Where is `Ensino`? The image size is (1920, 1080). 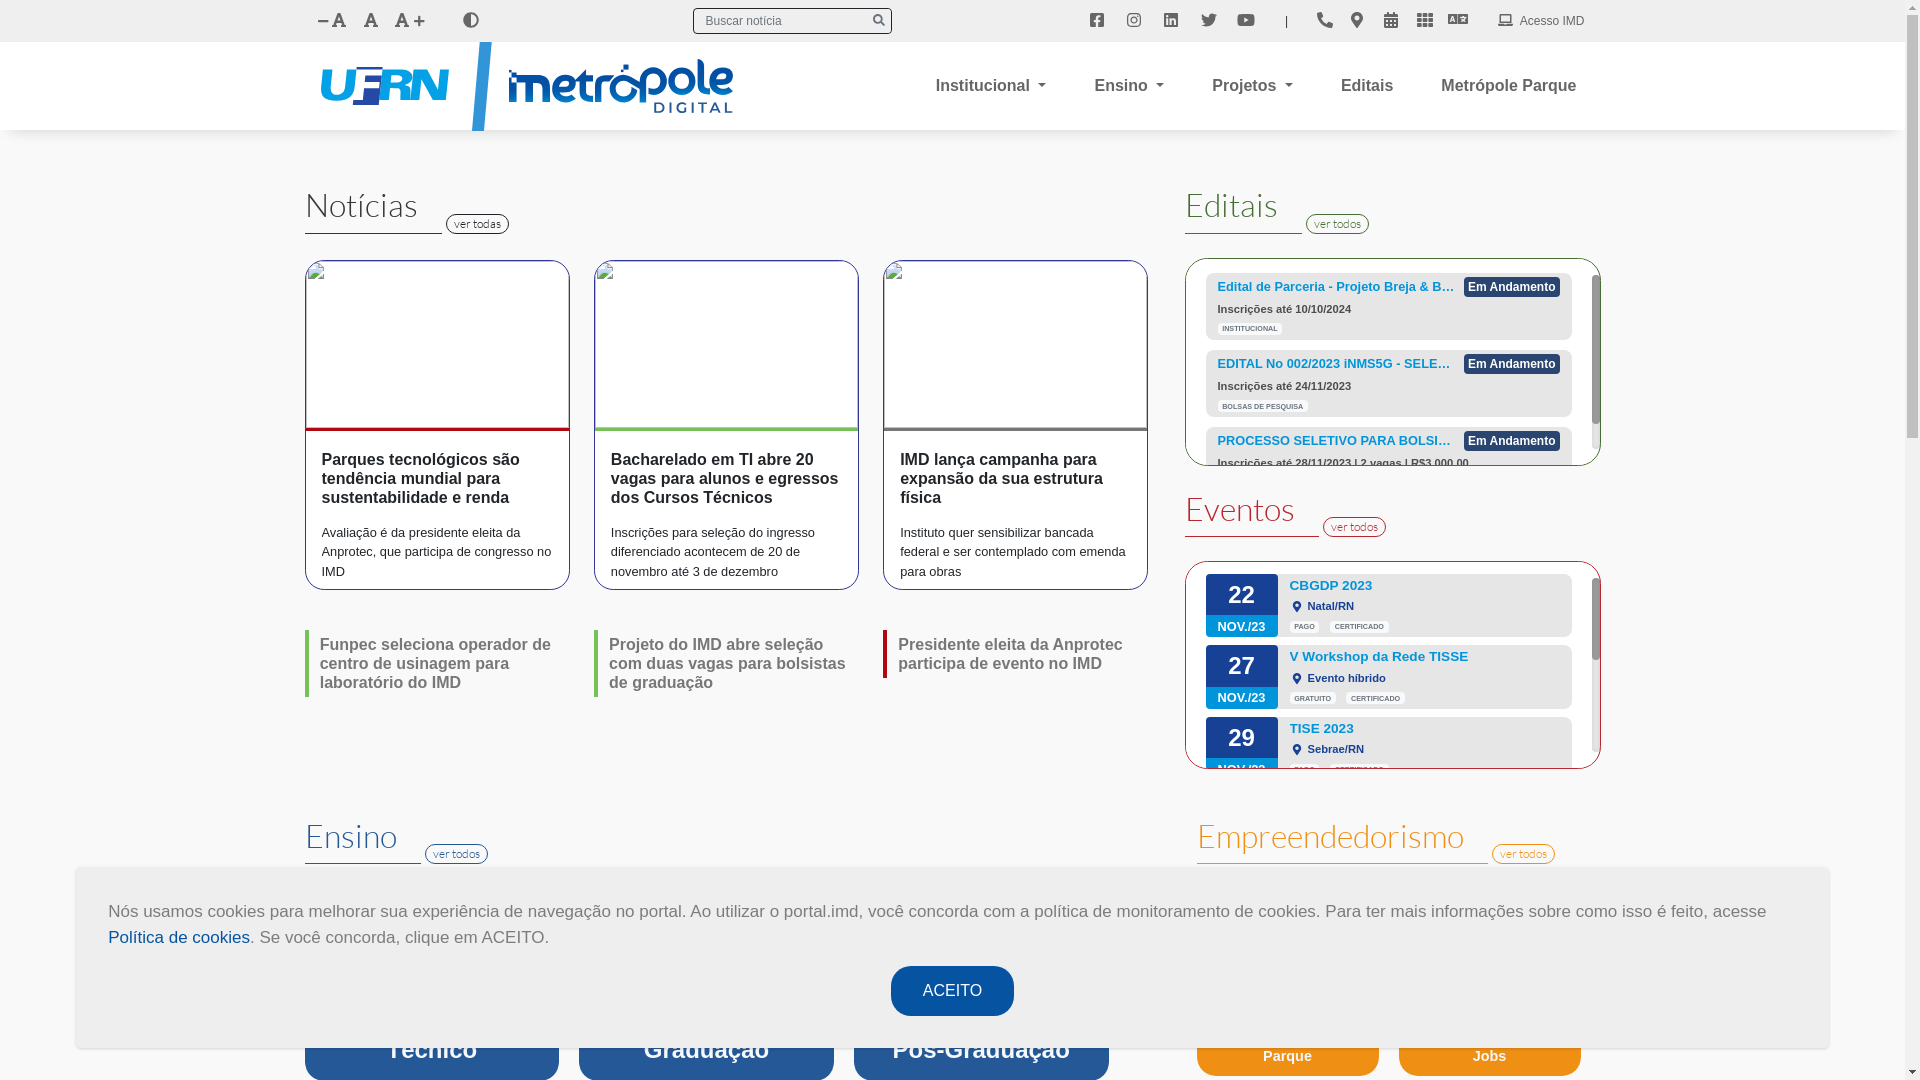 Ensino is located at coordinates (1129, 86).